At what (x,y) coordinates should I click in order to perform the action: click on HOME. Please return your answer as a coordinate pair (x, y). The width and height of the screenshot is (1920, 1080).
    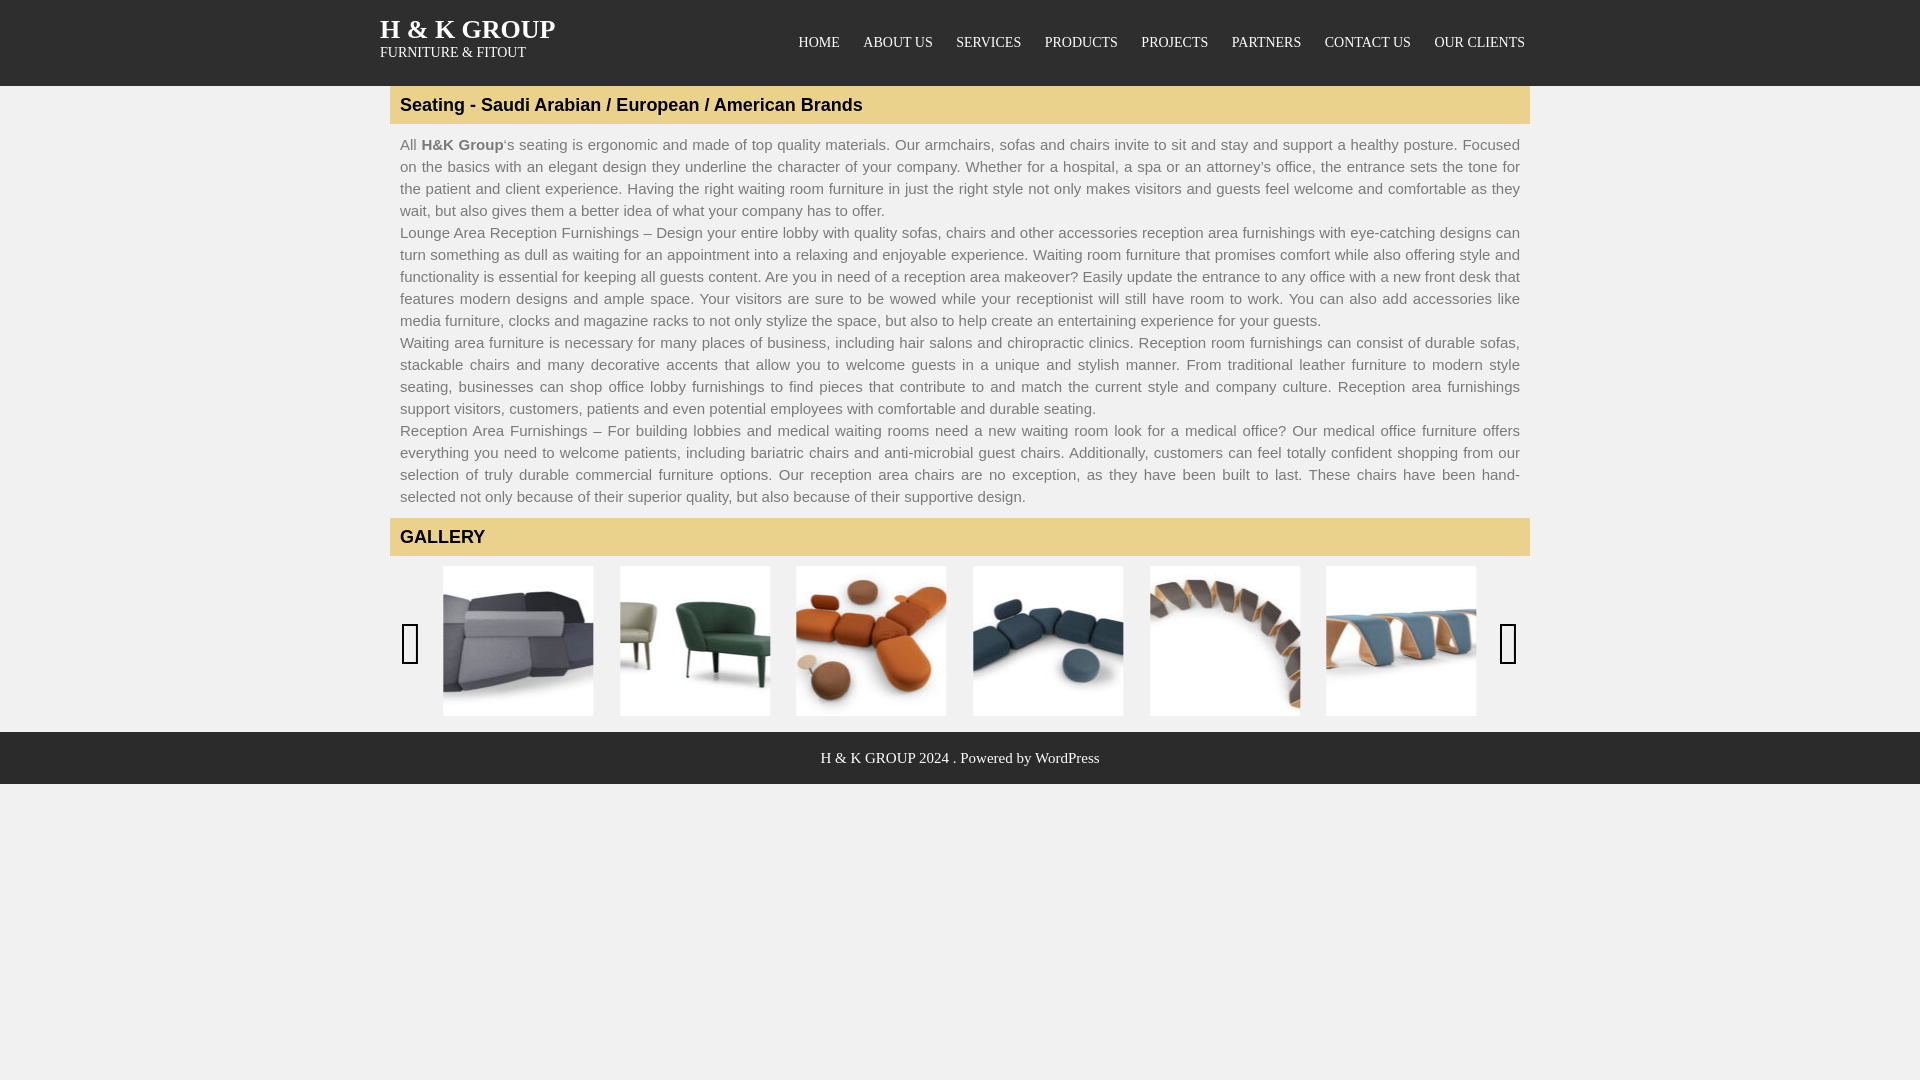
    Looking at the image, I should click on (819, 43).